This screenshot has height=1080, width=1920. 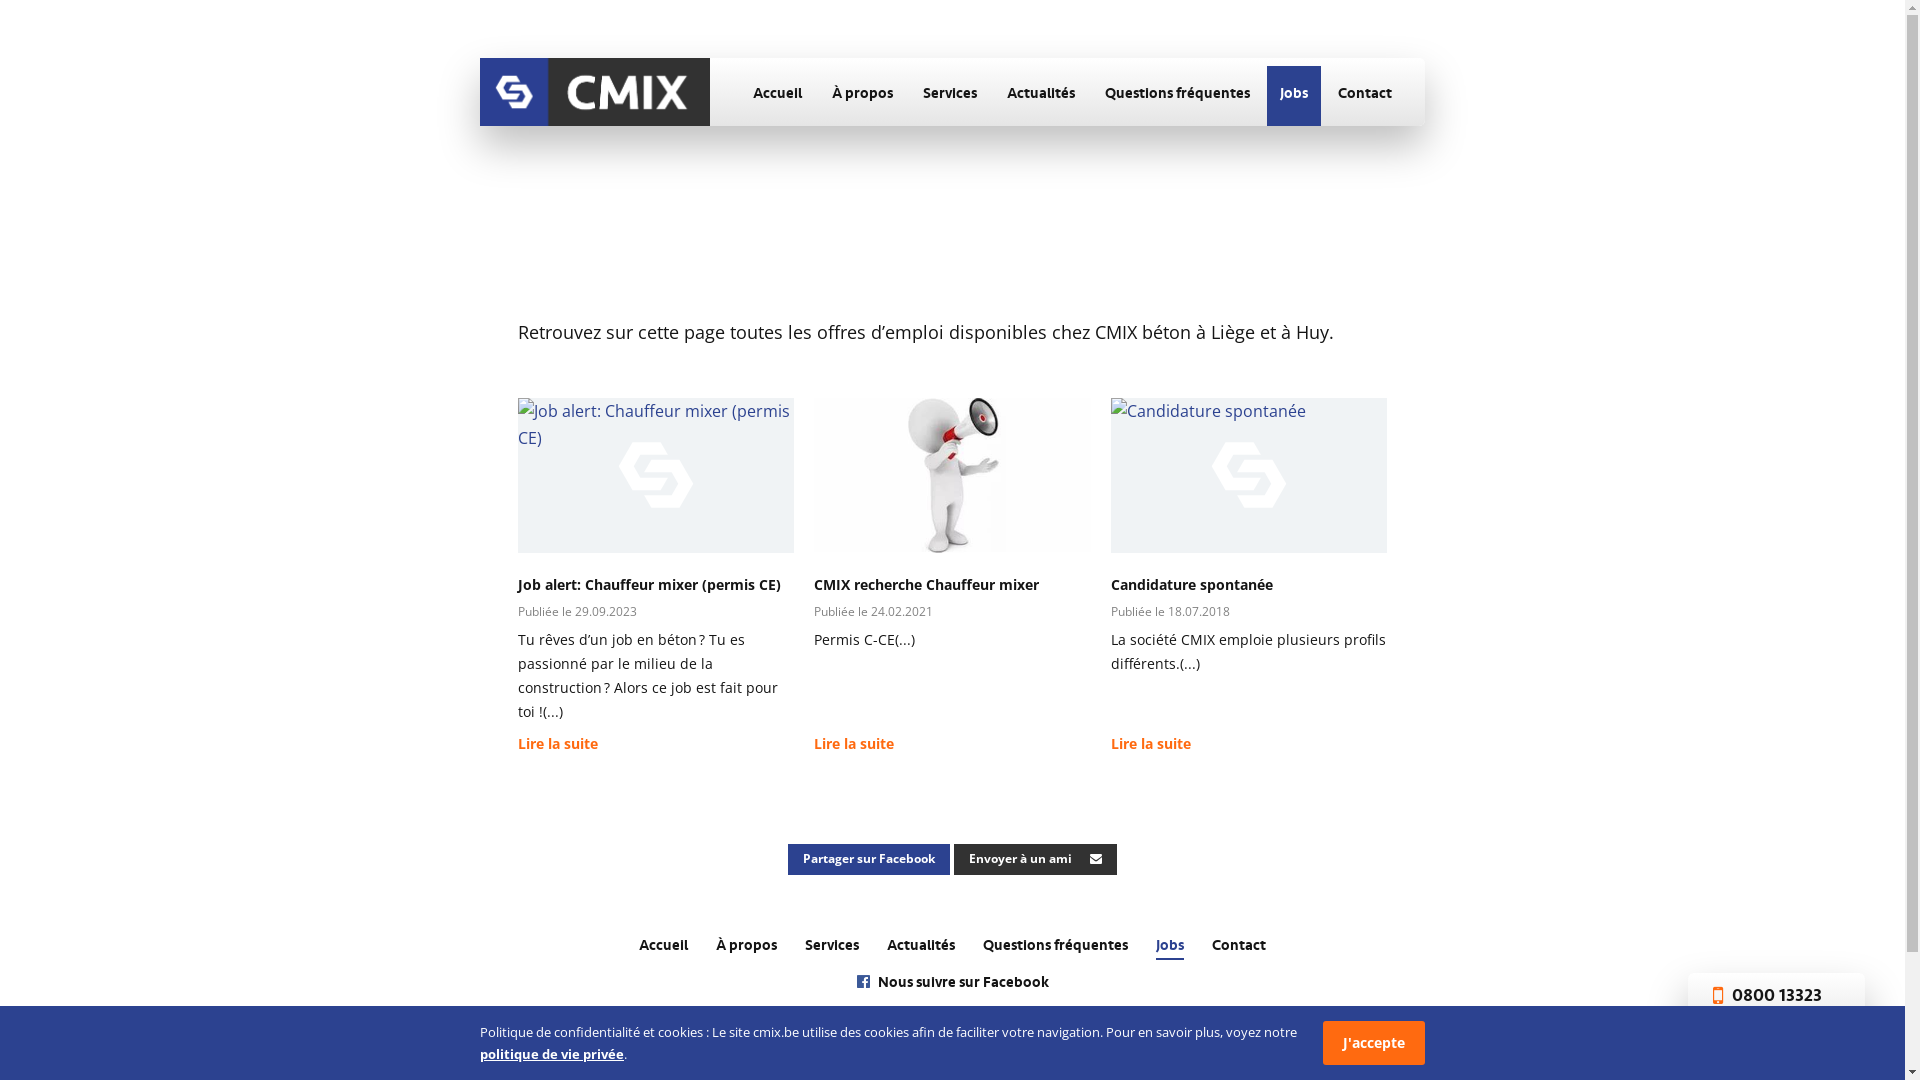 I want to click on Lire la suite, so click(x=558, y=748).